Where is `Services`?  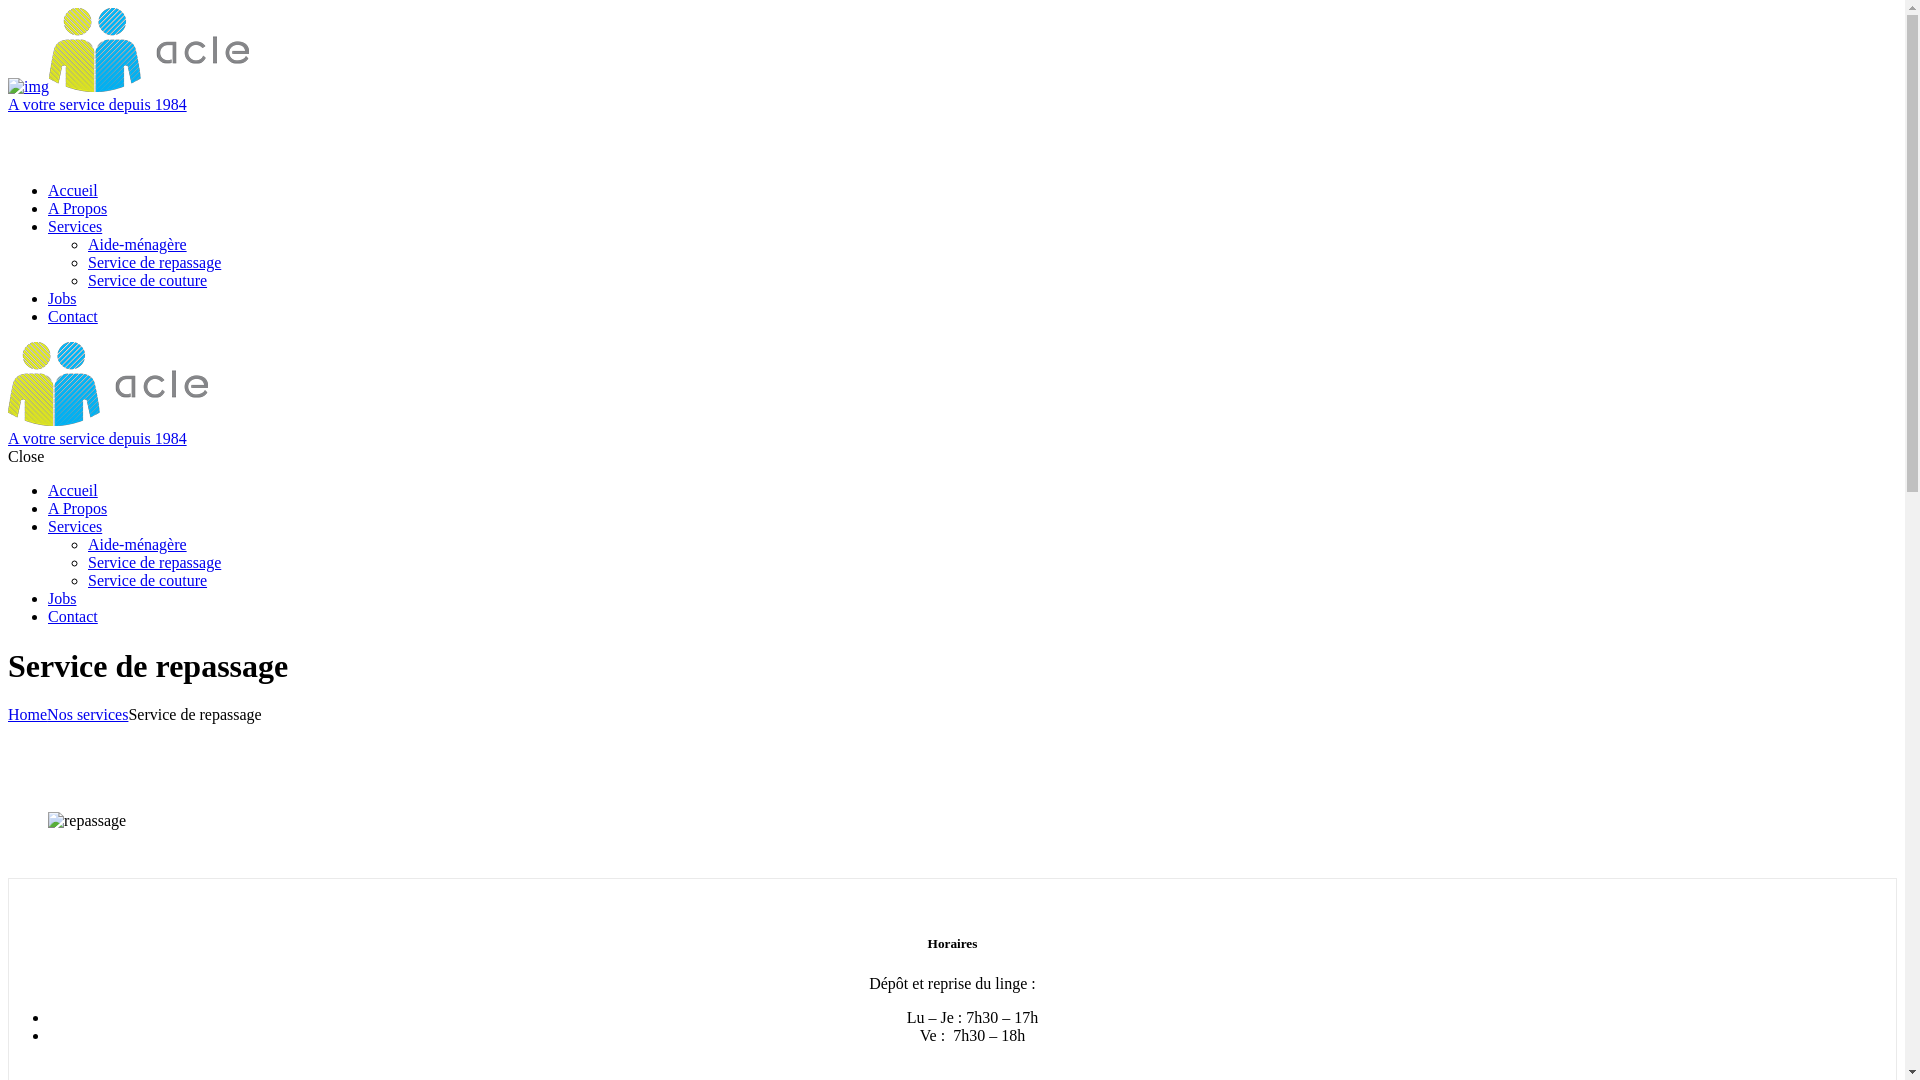
Services is located at coordinates (75, 526).